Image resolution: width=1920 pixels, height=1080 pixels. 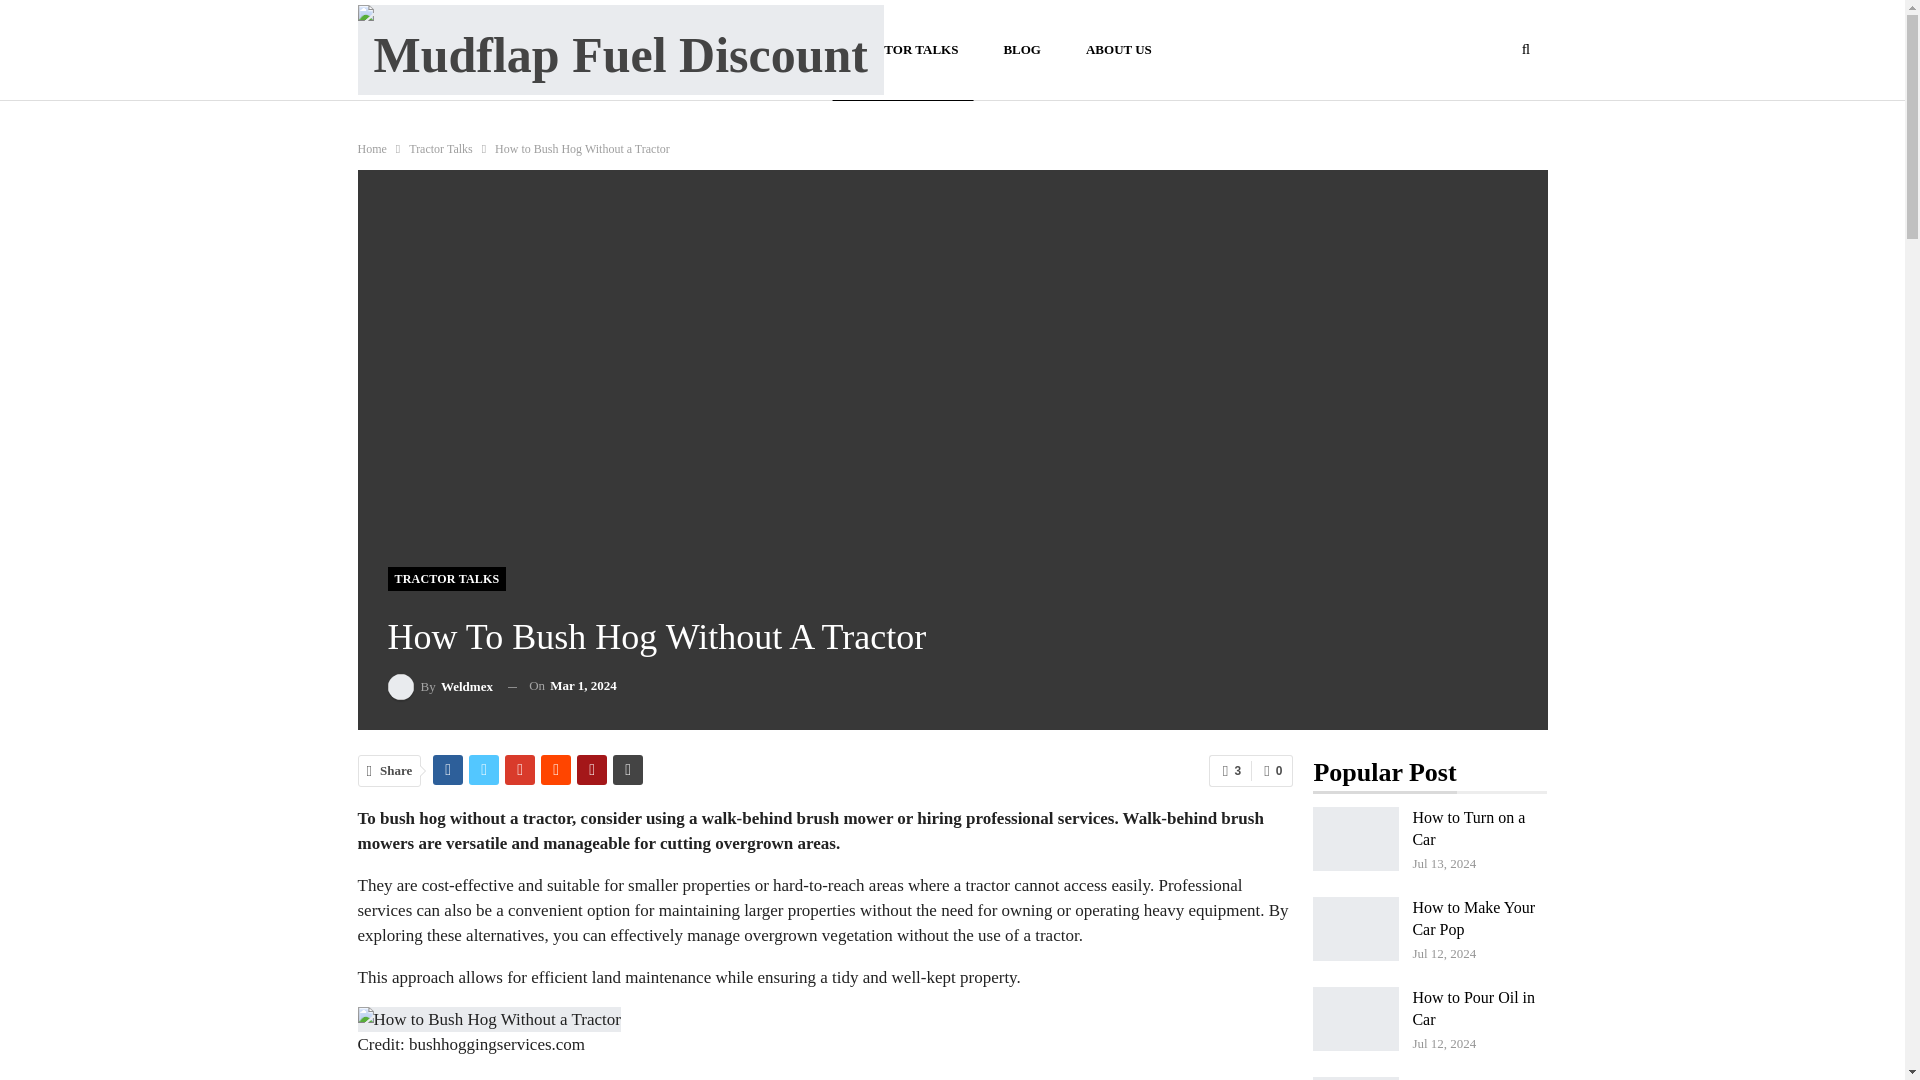 I want to click on TRACTOR TALKS, so click(x=446, y=578).